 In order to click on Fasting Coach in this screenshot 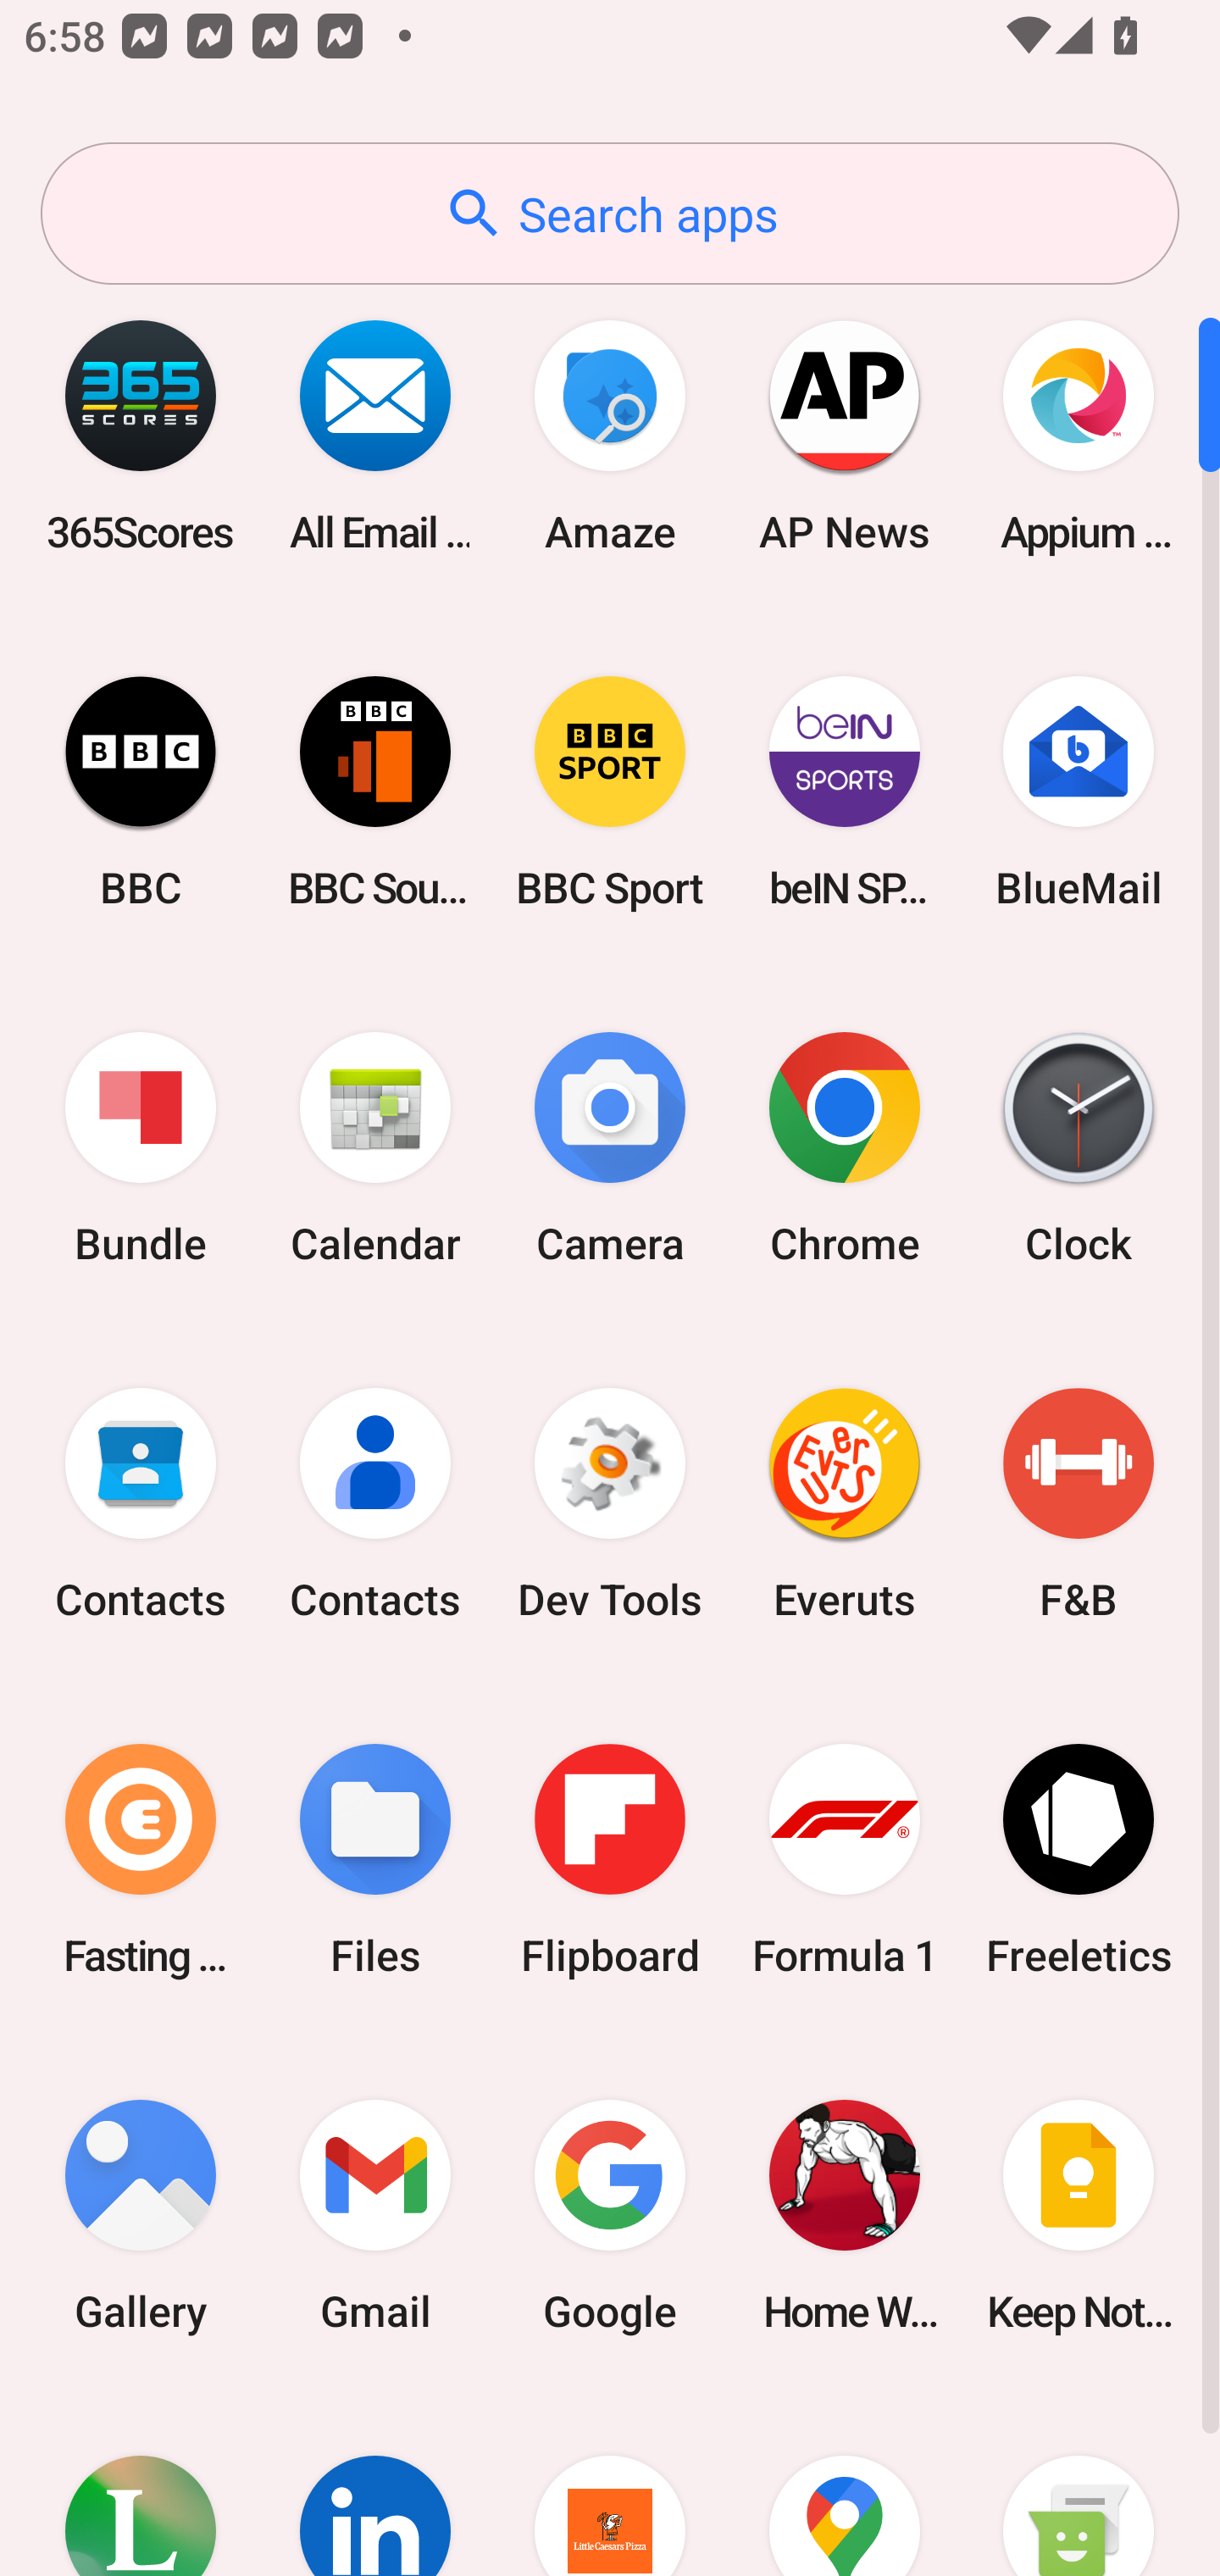, I will do `click(141, 1859)`.